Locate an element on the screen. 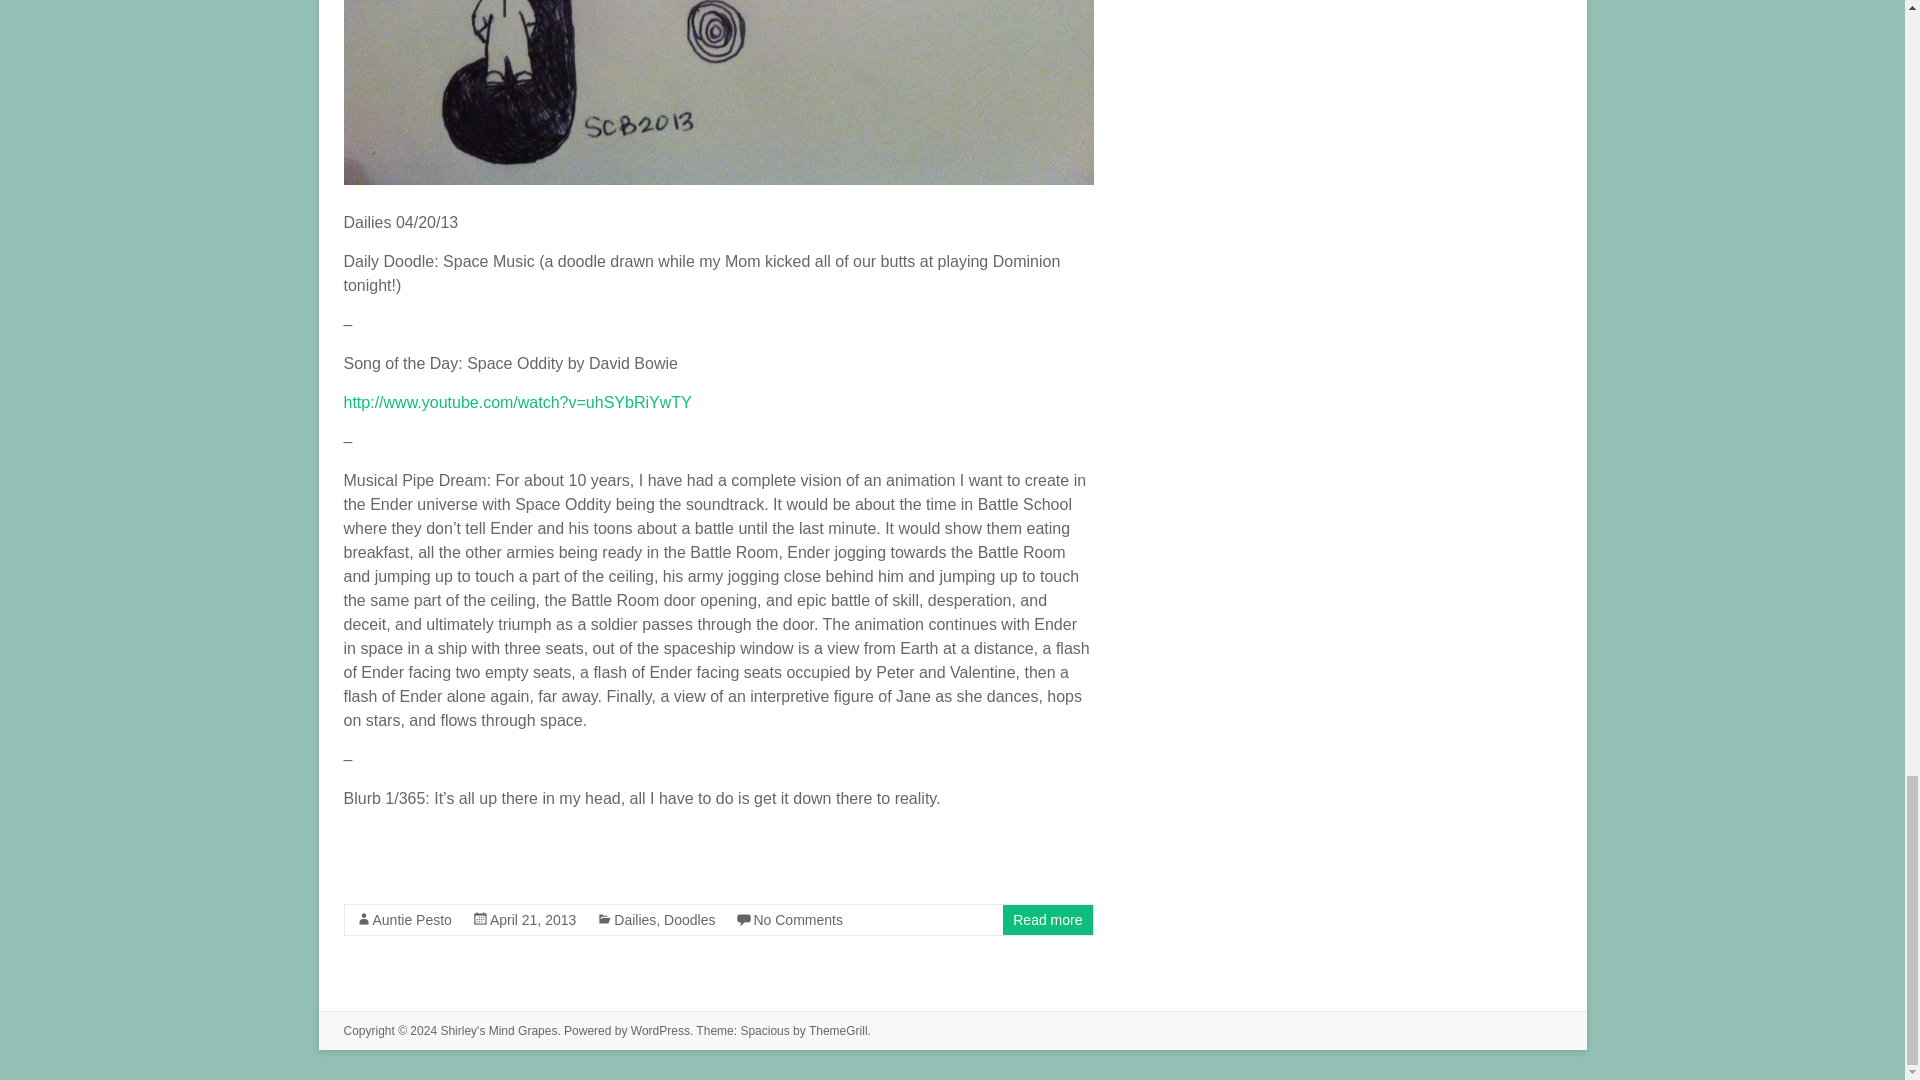  Read more is located at coordinates (1048, 919).